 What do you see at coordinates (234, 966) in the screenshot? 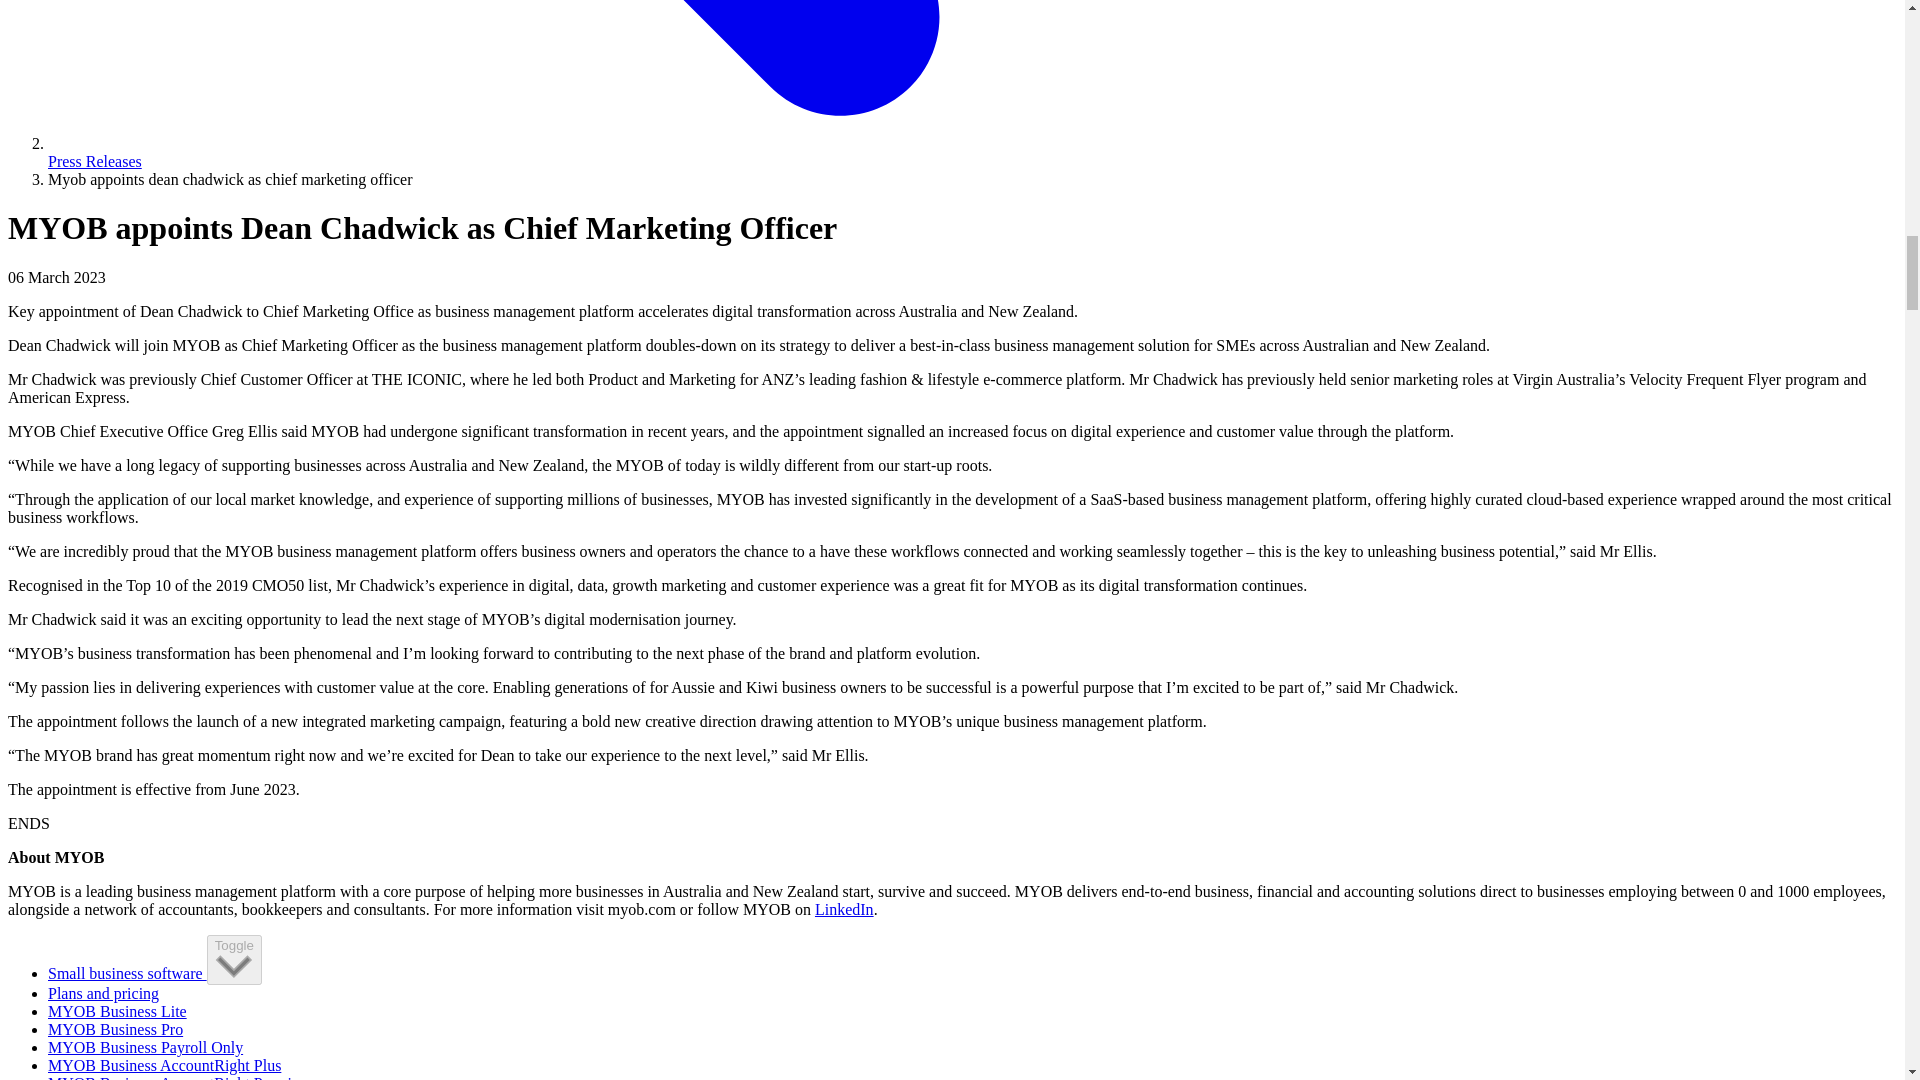
I see `Chevron down` at bounding box center [234, 966].